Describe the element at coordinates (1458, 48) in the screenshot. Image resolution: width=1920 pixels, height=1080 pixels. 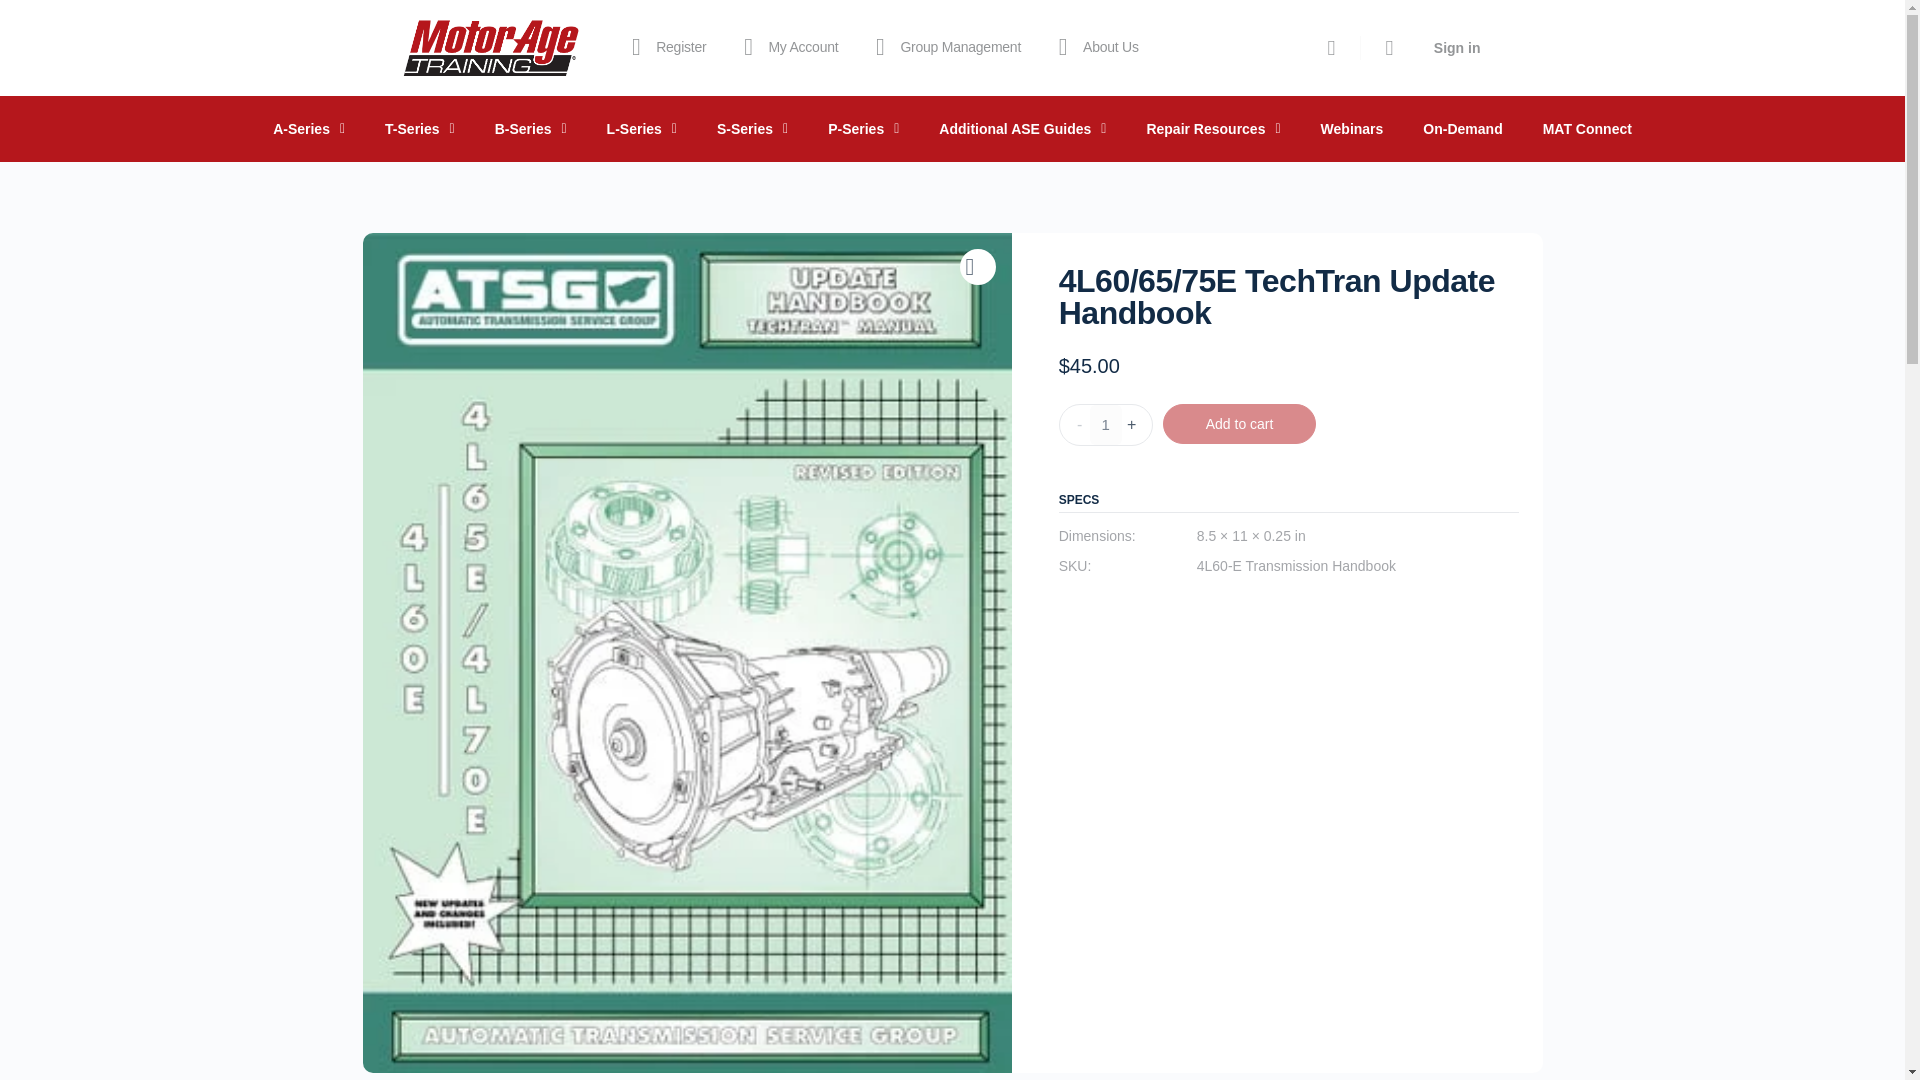
I see `Sign in` at that location.